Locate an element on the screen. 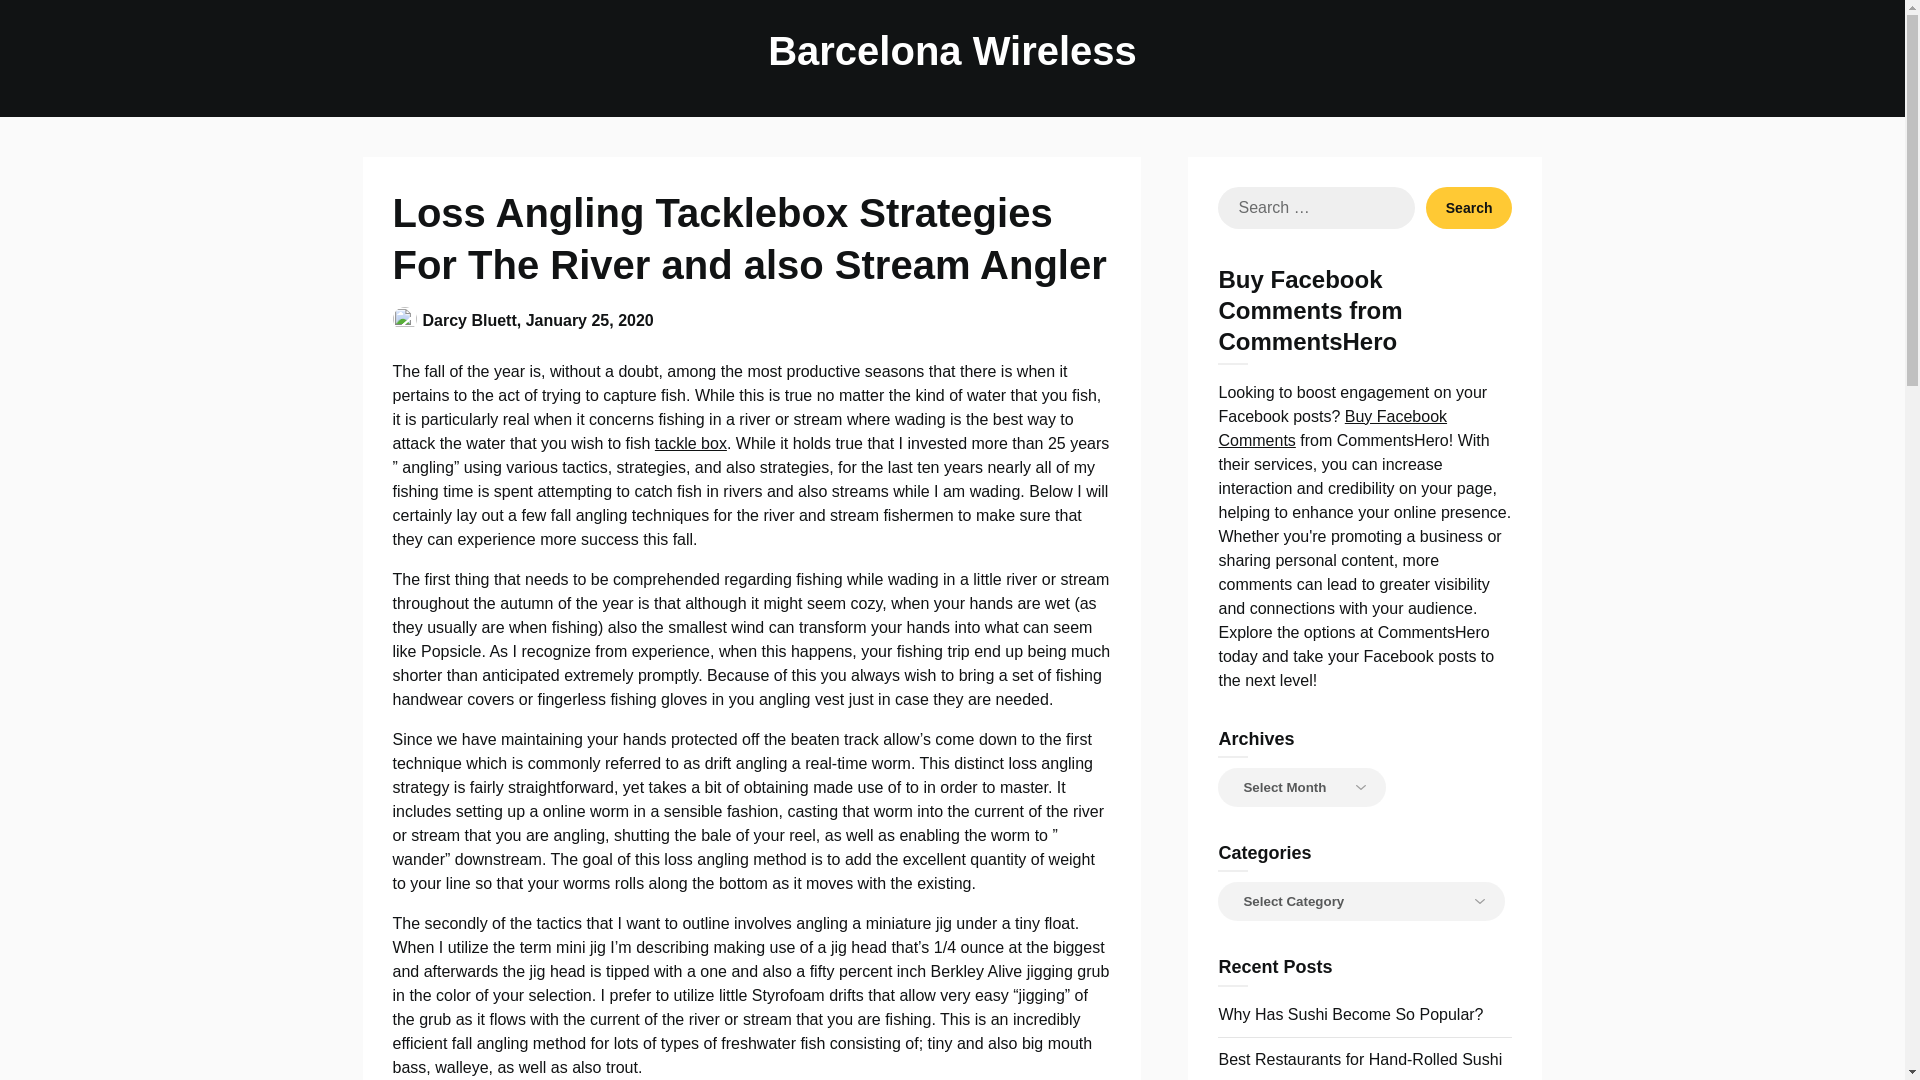 The height and width of the screenshot is (1080, 1920). Why Has Sushi Become So Popular? is located at coordinates (1350, 1014).